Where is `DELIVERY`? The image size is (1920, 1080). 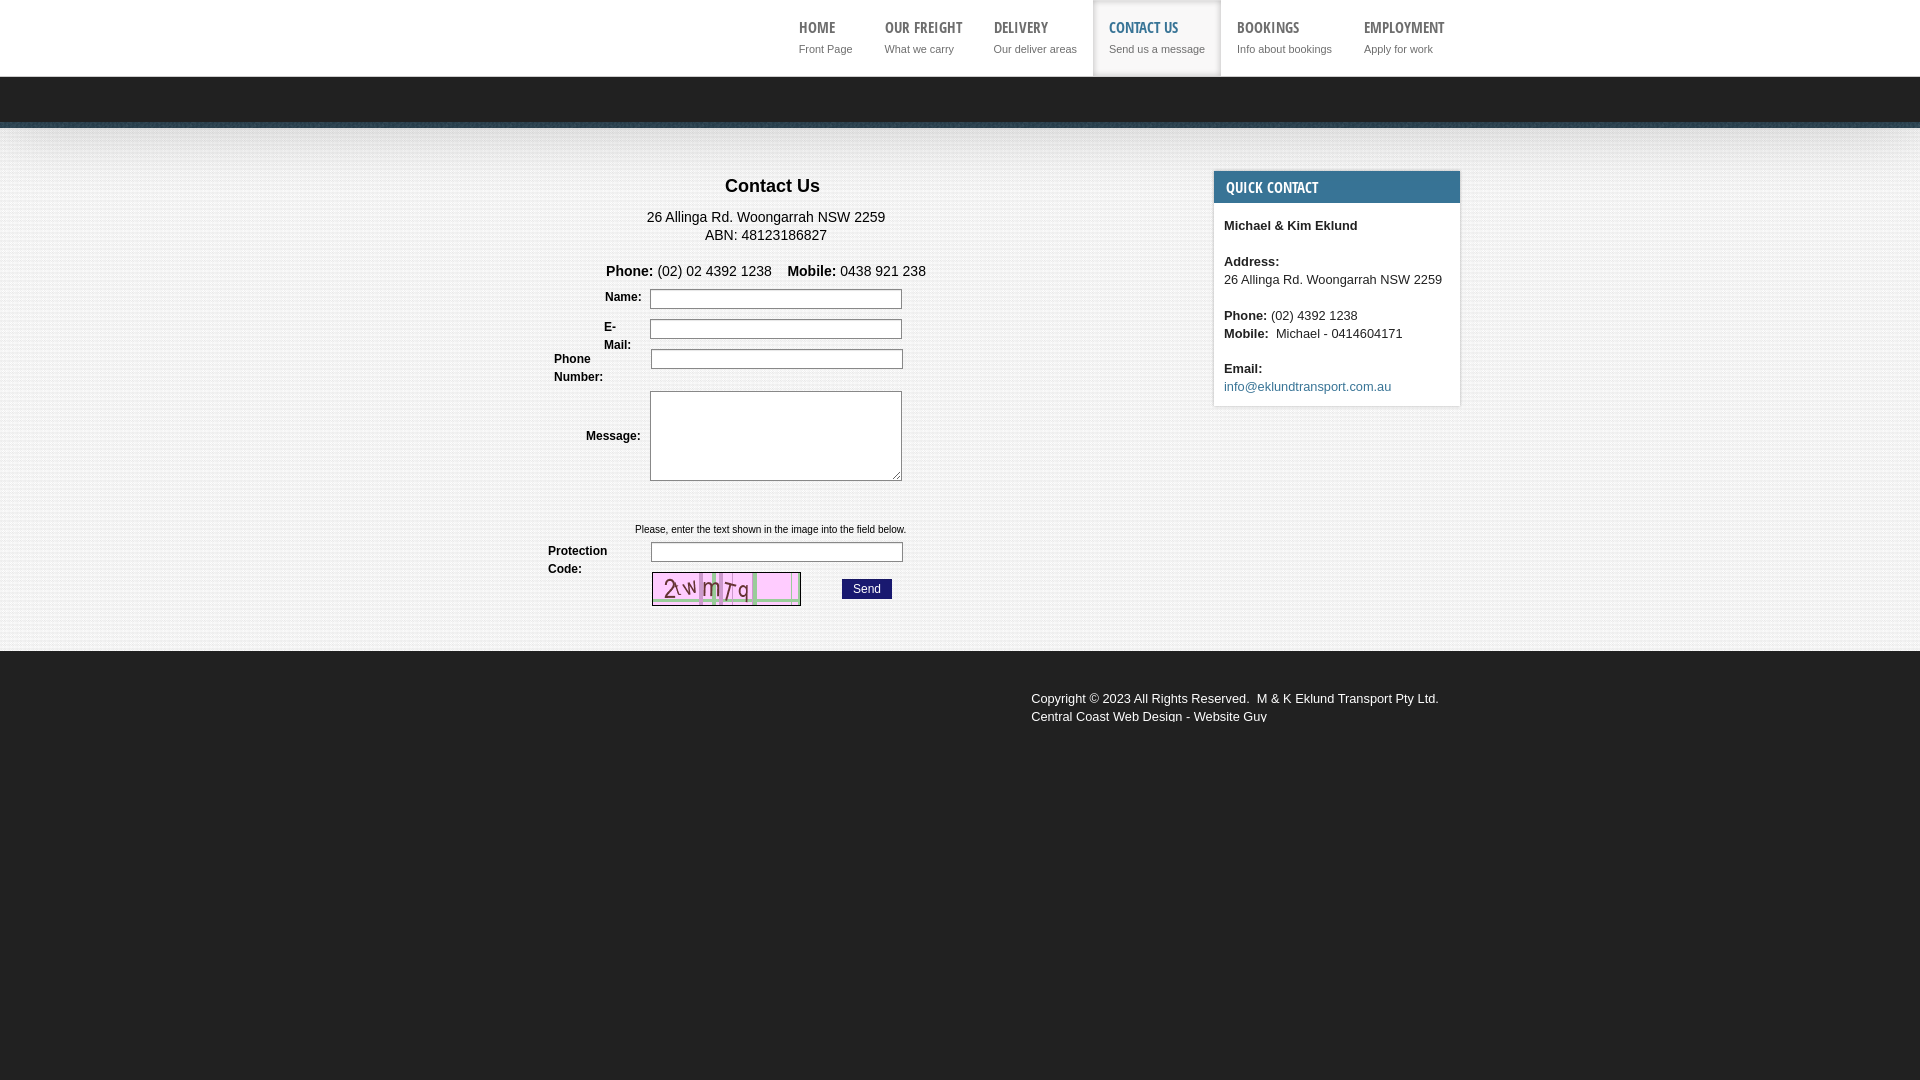 DELIVERY is located at coordinates (1021, 28).